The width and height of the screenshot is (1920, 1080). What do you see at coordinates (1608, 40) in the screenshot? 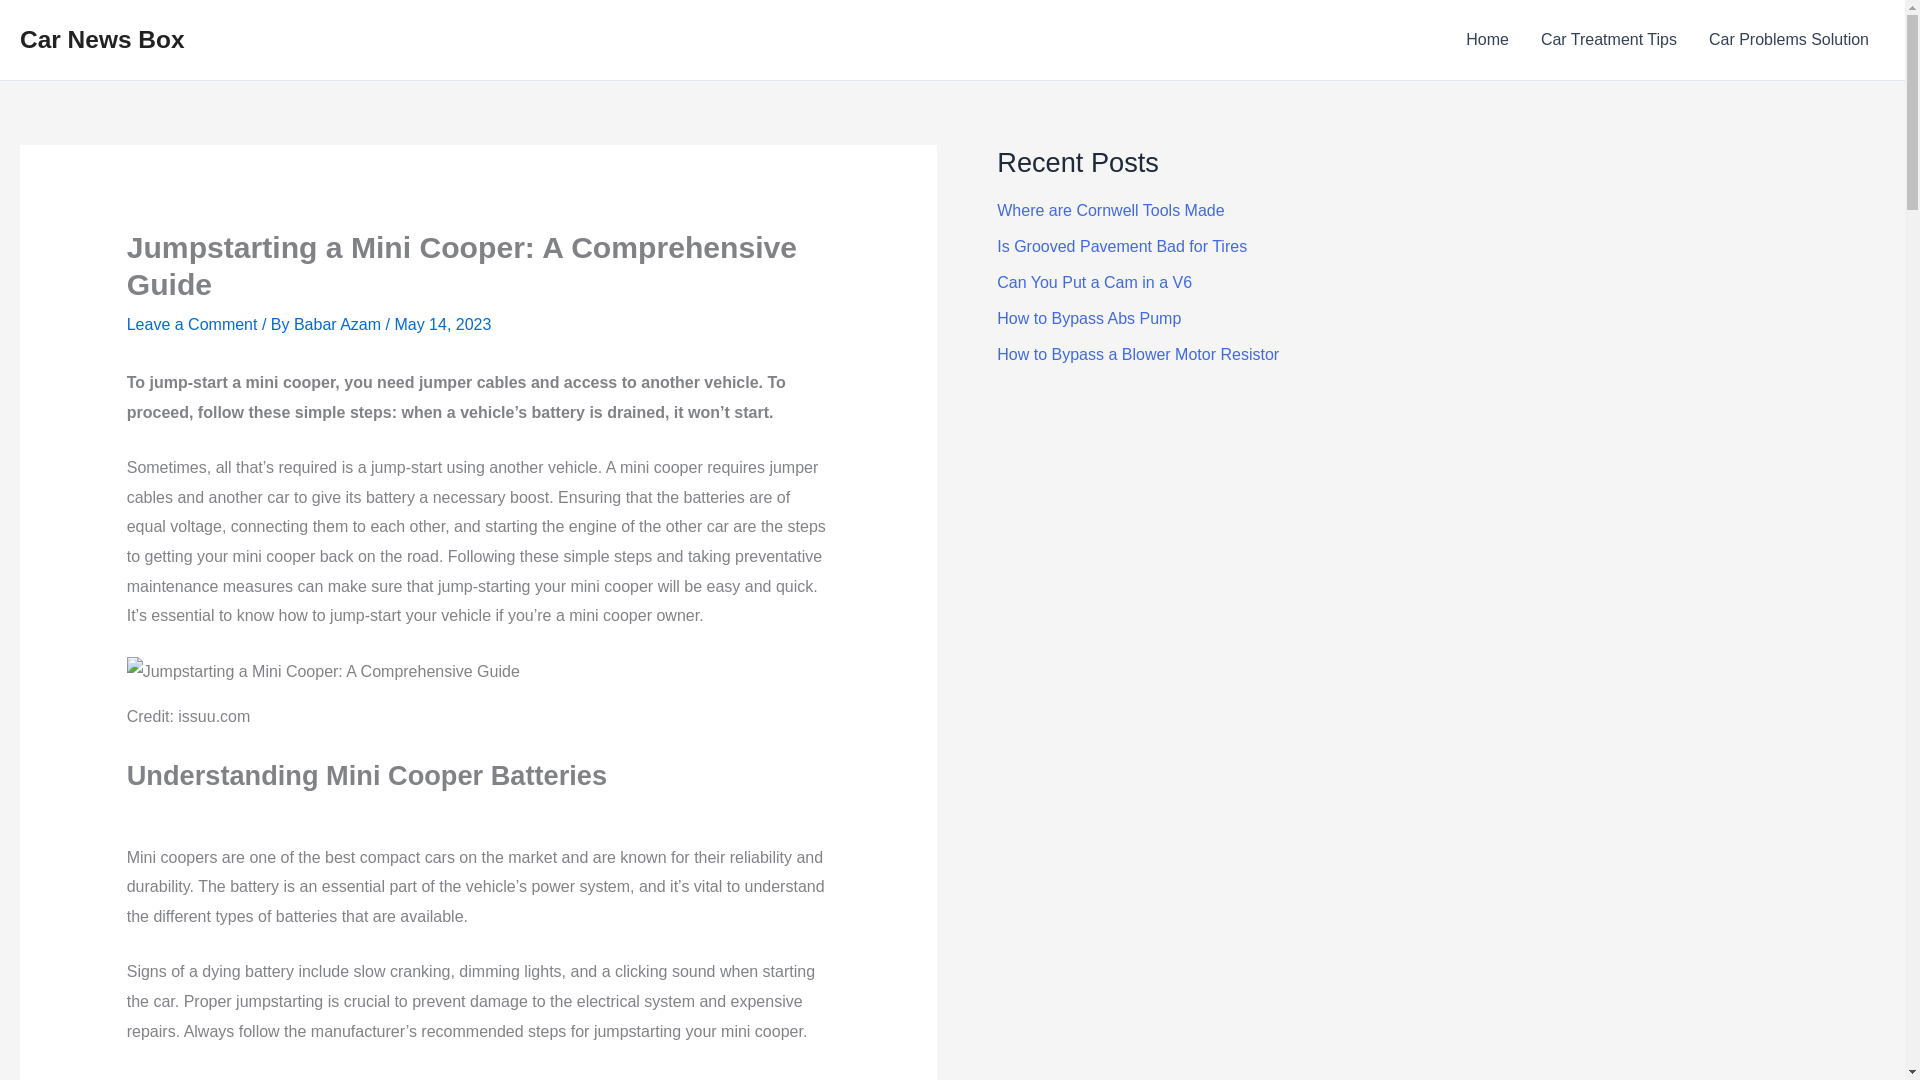
I see `Car Treatment Tips` at bounding box center [1608, 40].